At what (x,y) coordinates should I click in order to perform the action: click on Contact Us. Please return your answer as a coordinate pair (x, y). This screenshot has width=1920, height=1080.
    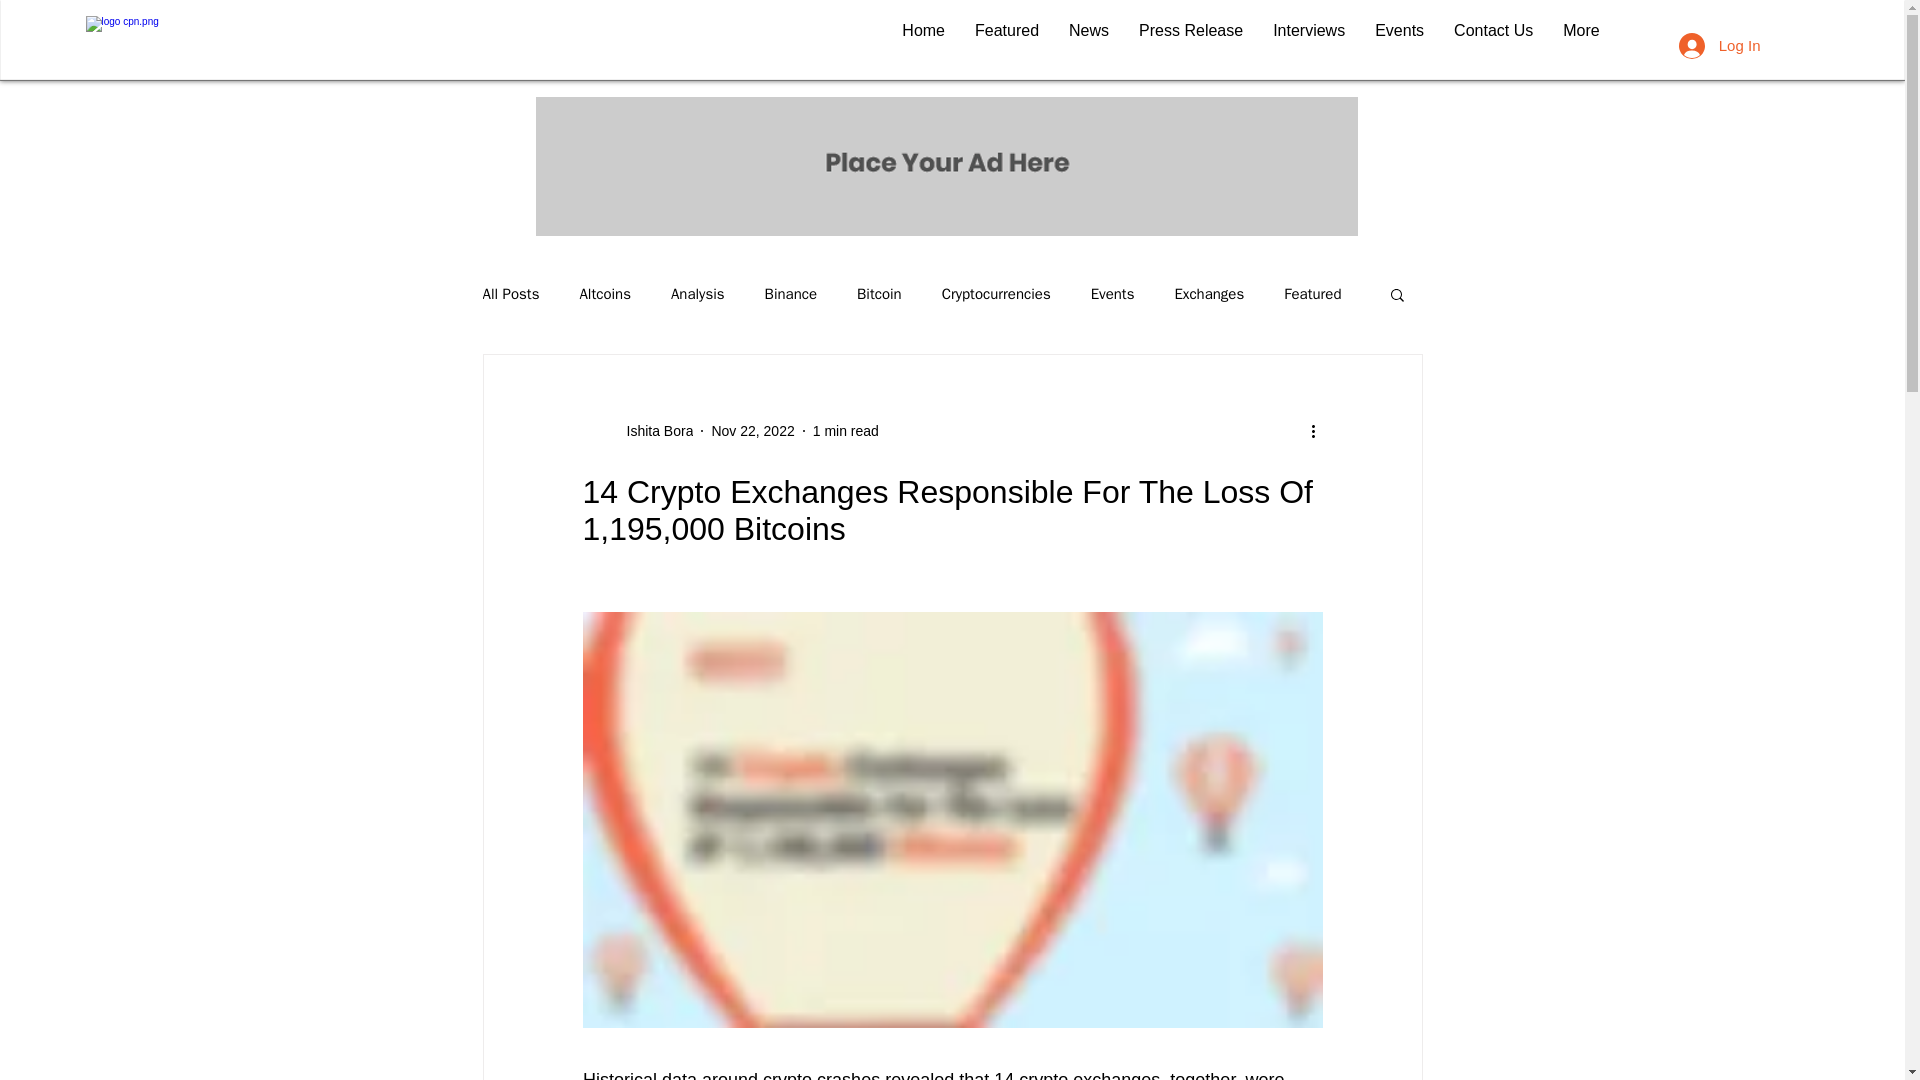
    Looking at the image, I should click on (1492, 45).